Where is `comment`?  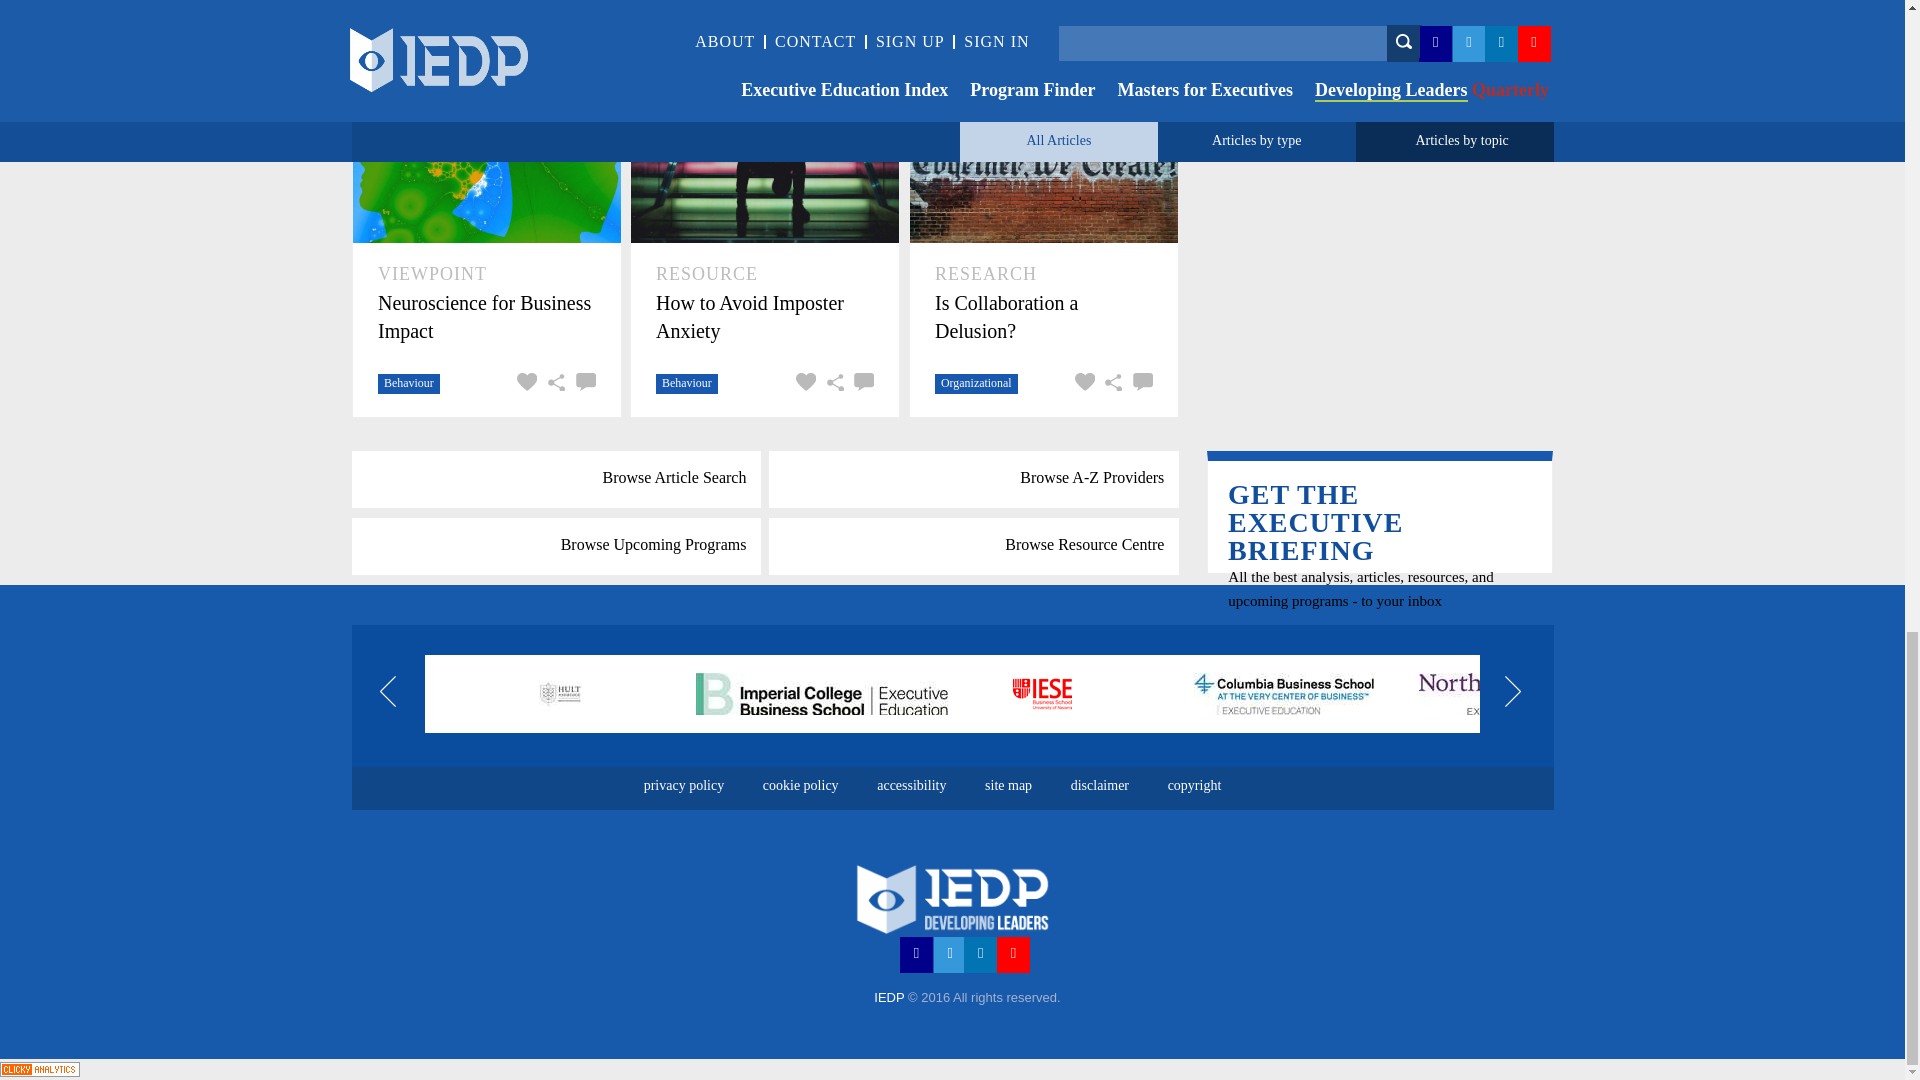 comment is located at coordinates (582, 384).